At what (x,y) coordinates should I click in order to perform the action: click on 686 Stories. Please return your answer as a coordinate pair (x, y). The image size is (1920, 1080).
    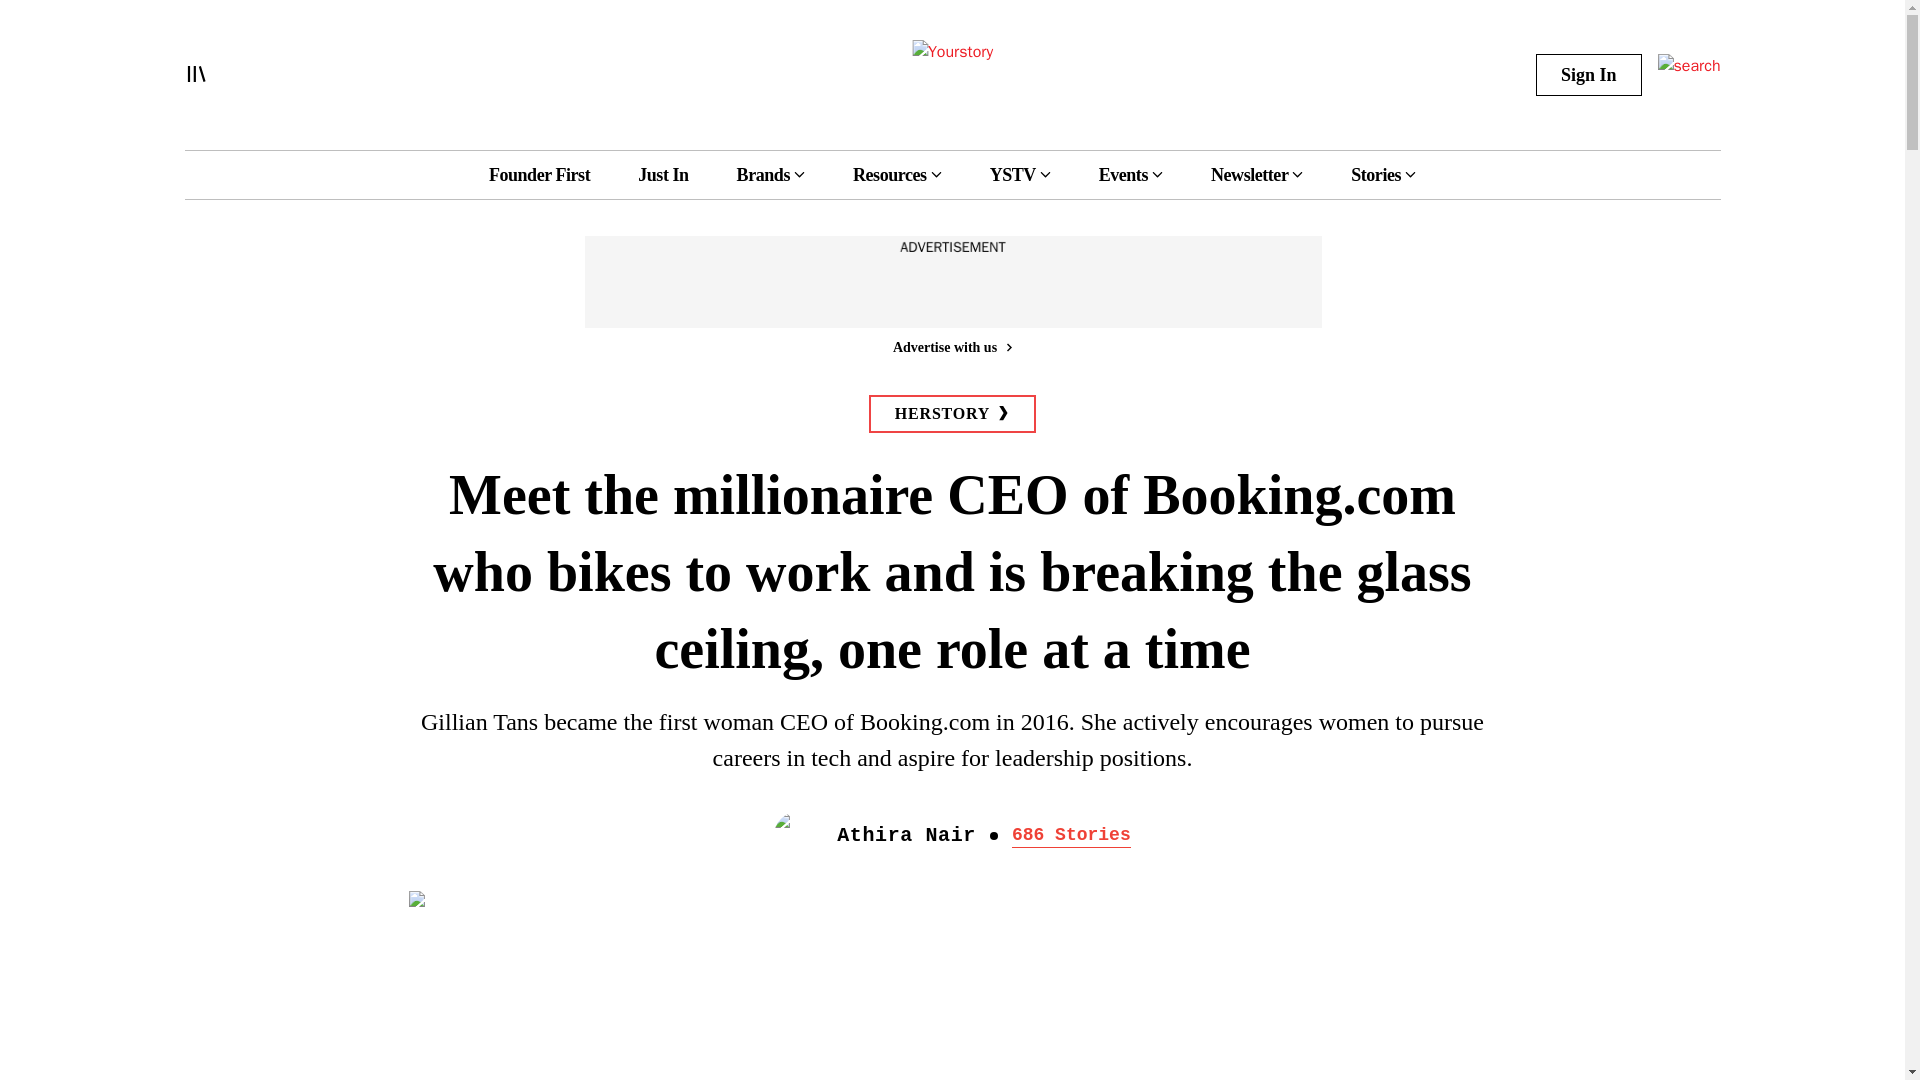
    Looking at the image, I should click on (1070, 836).